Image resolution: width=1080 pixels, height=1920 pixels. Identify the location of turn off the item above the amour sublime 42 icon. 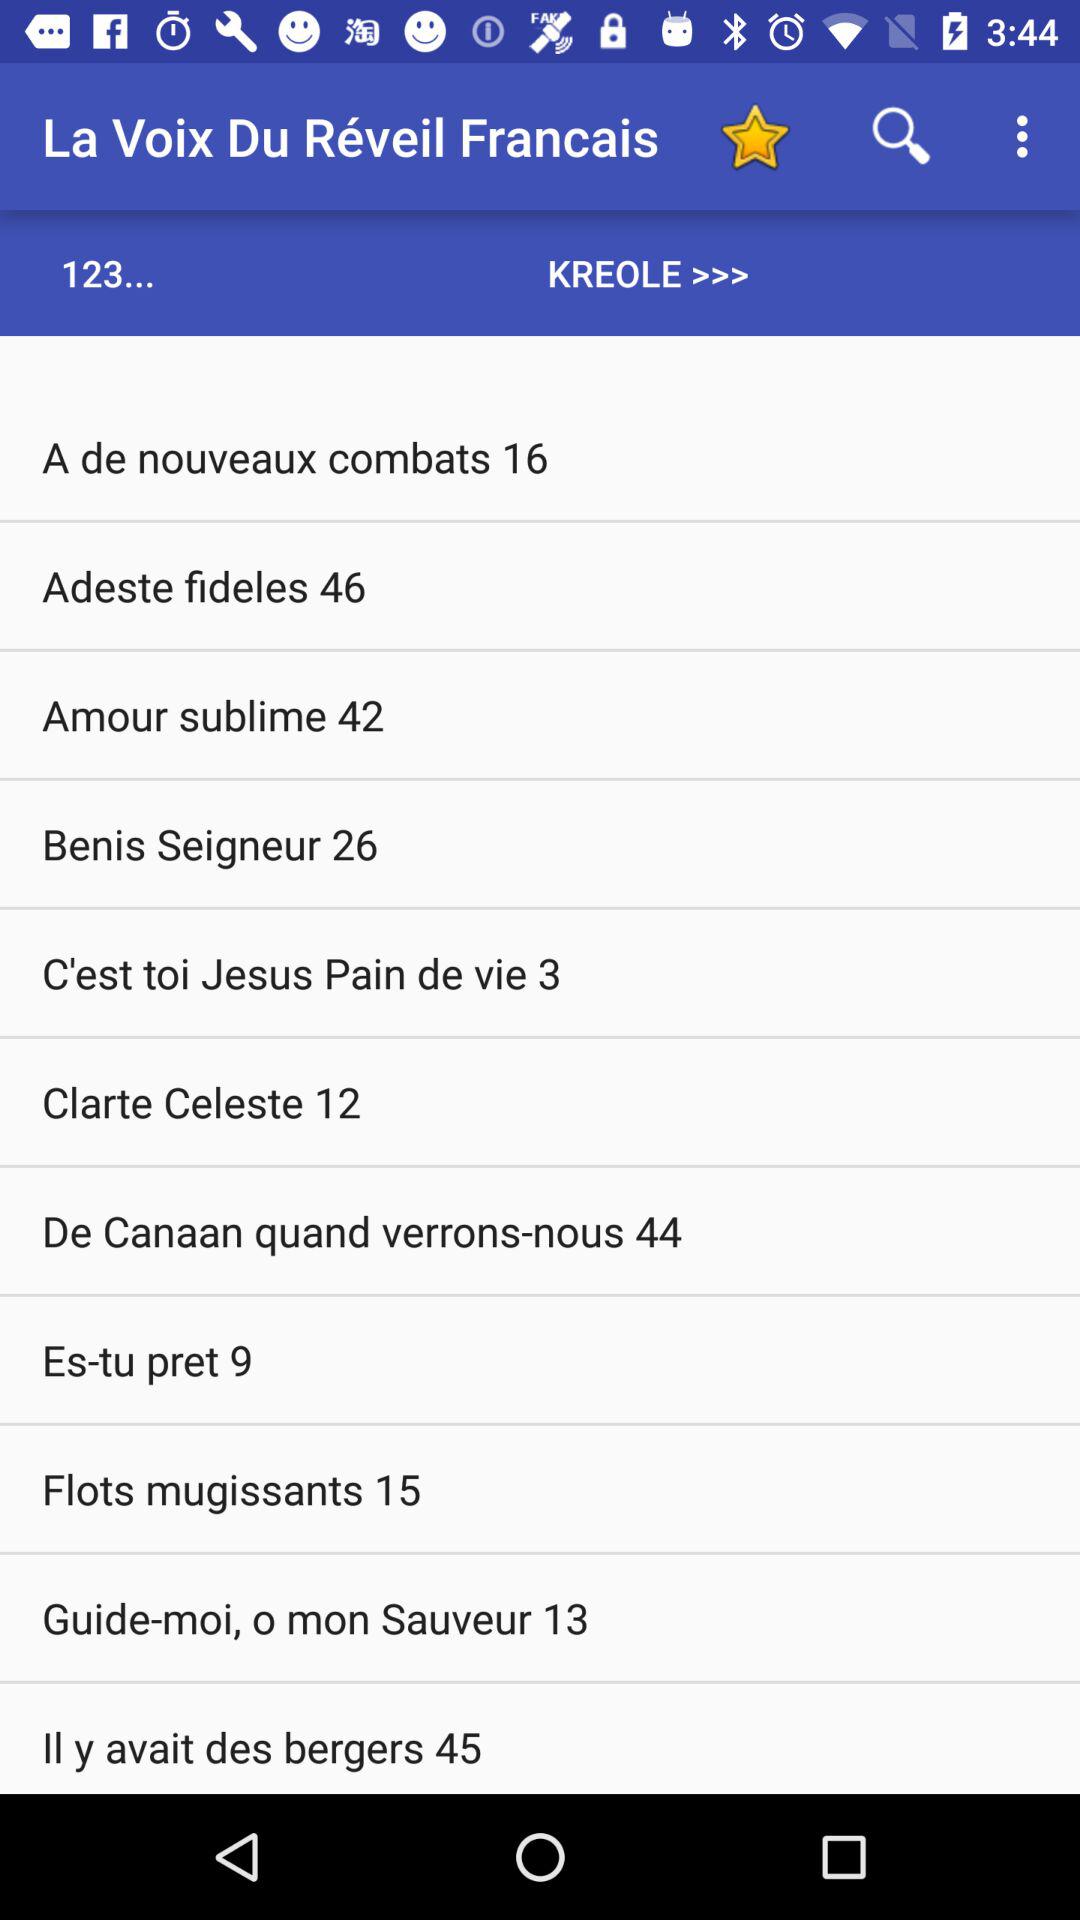
(540, 585).